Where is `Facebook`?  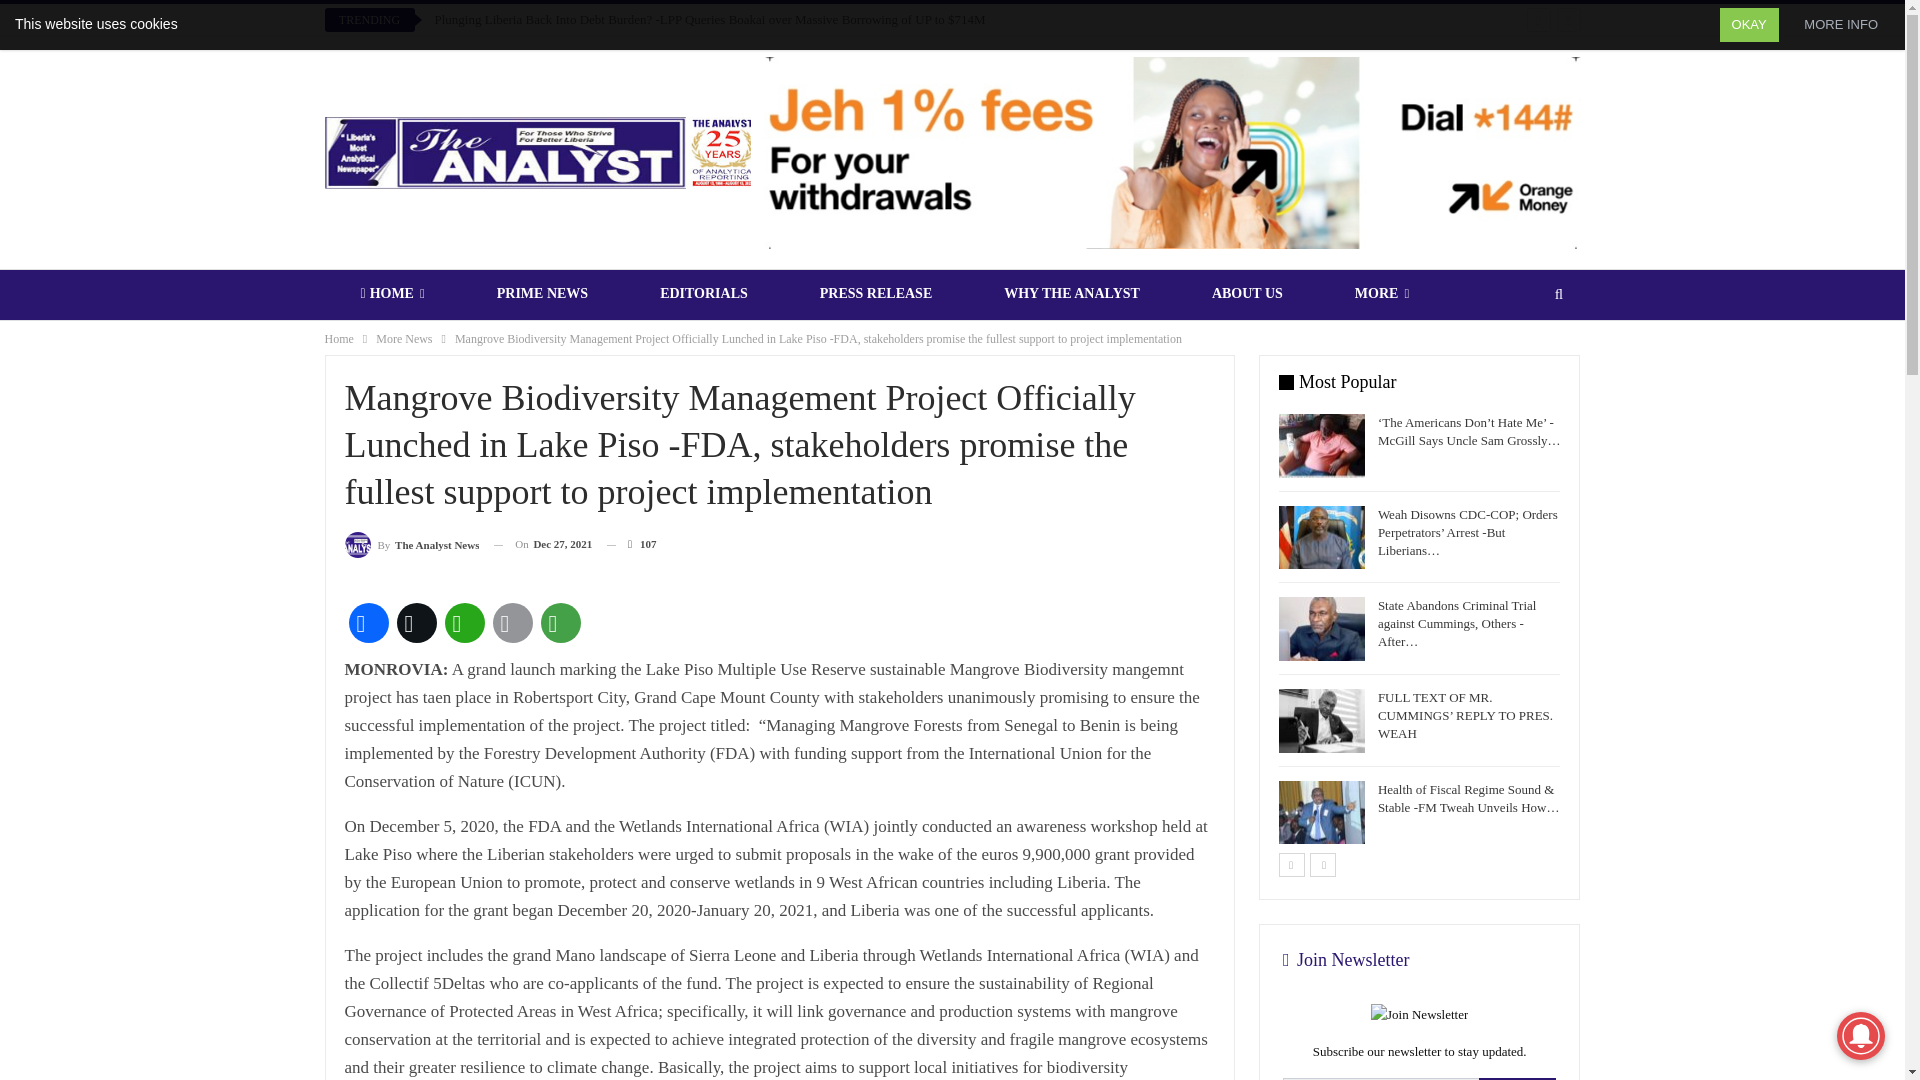 Facebook is located at coordinates (367, 622).